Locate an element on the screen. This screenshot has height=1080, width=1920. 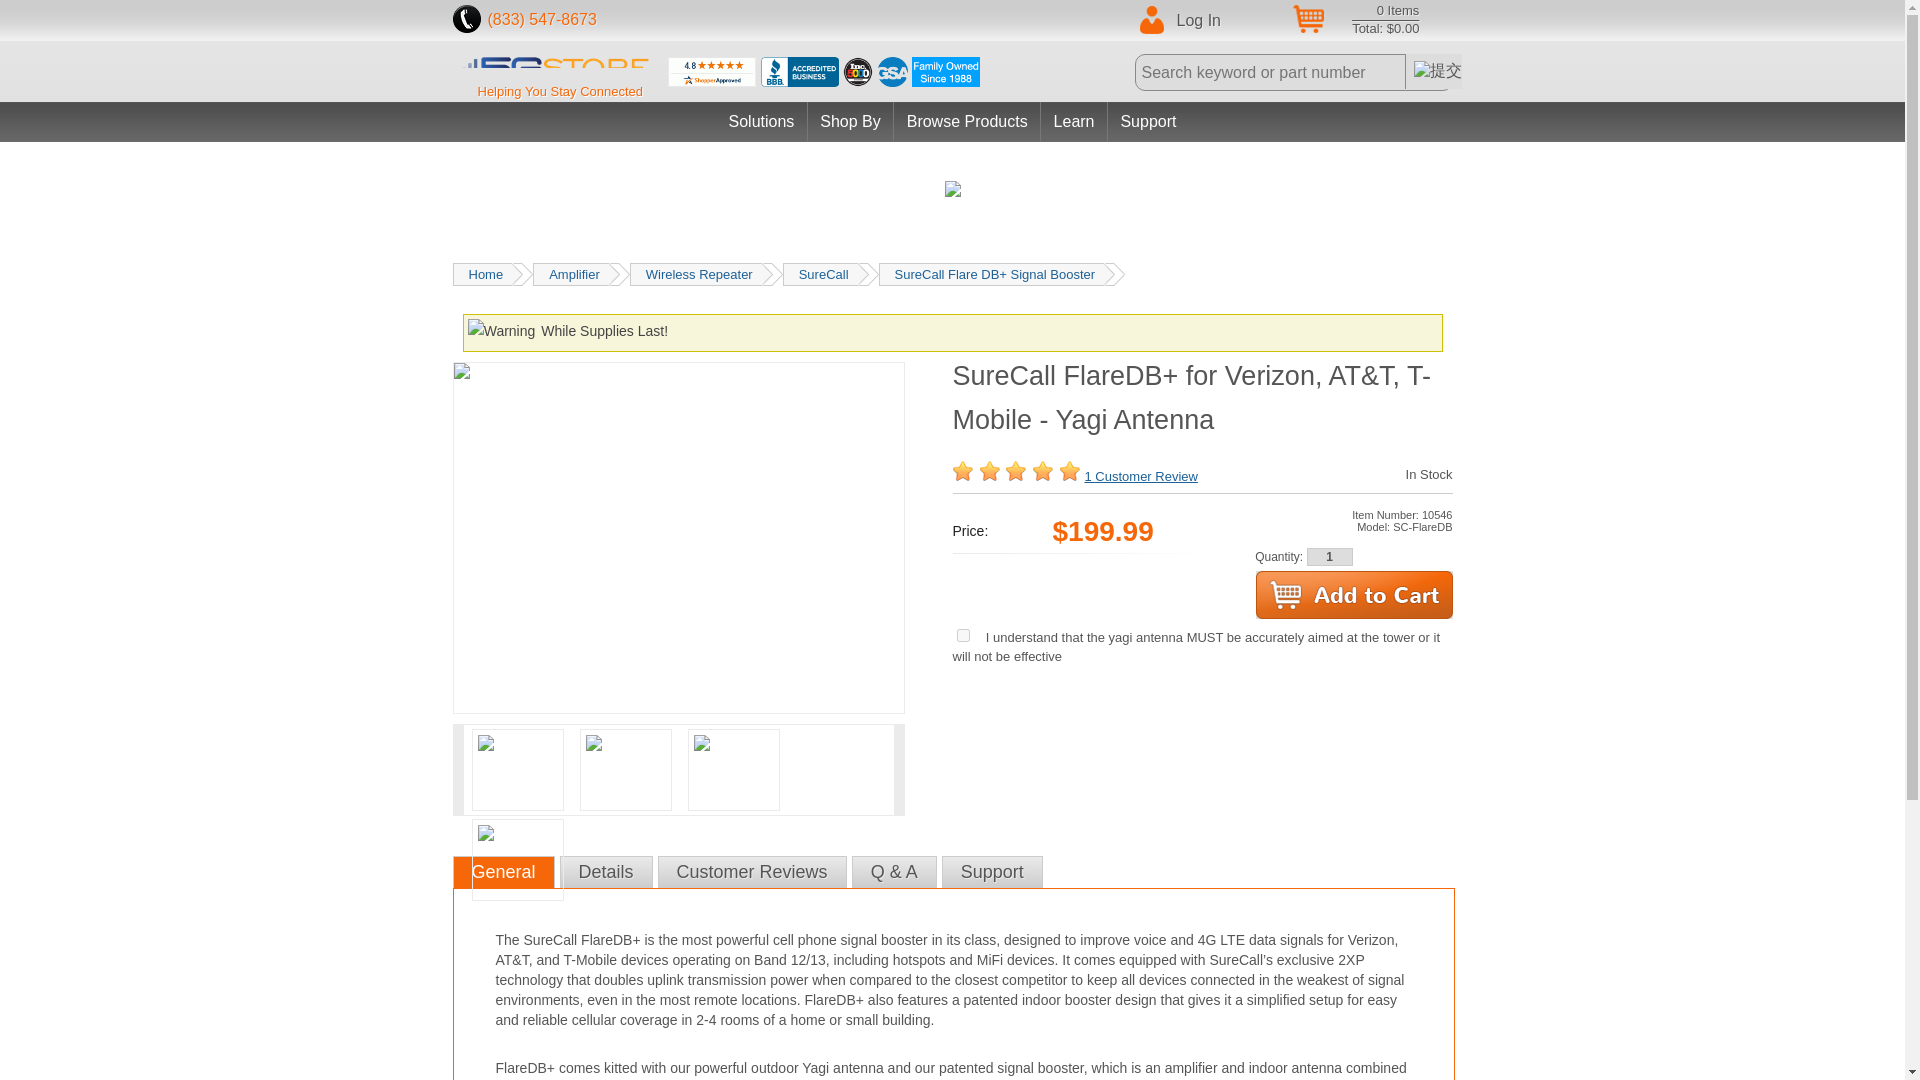
 Add to Cart  is located at coordinates (1354, 594).